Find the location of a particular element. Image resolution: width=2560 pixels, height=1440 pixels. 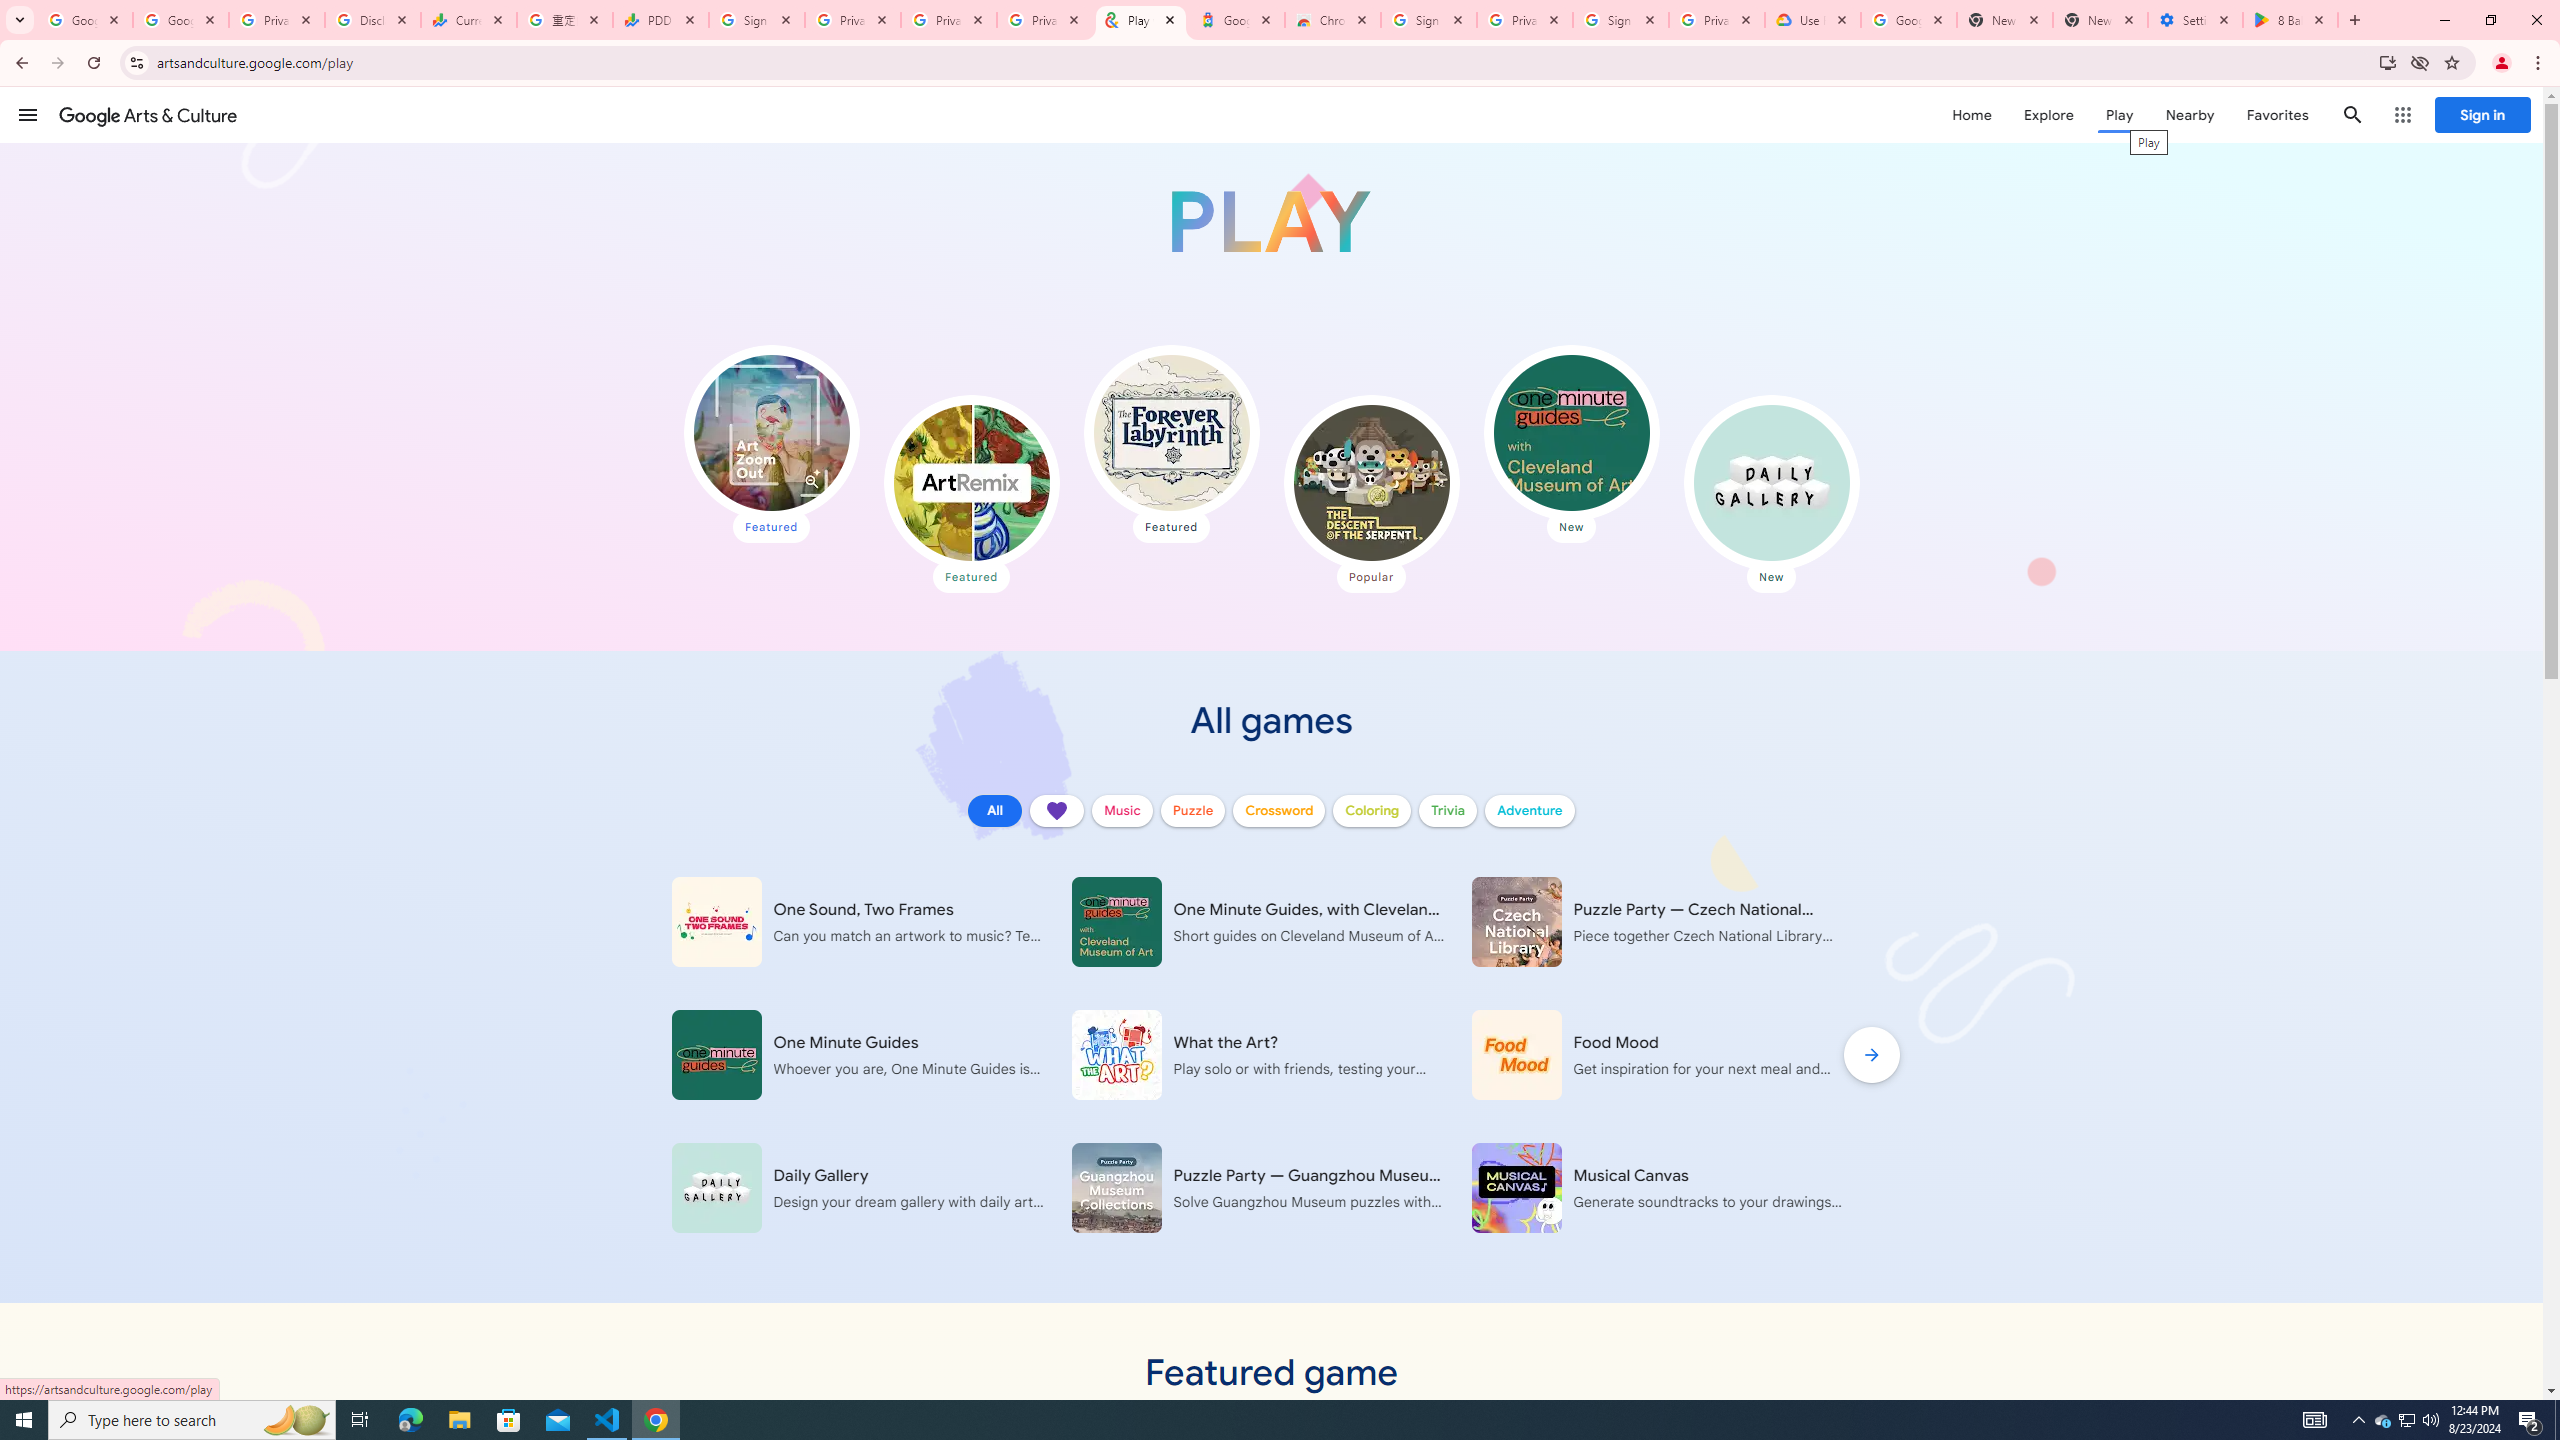

The Descent of the Serpent is located at coordinates (1370, 482).